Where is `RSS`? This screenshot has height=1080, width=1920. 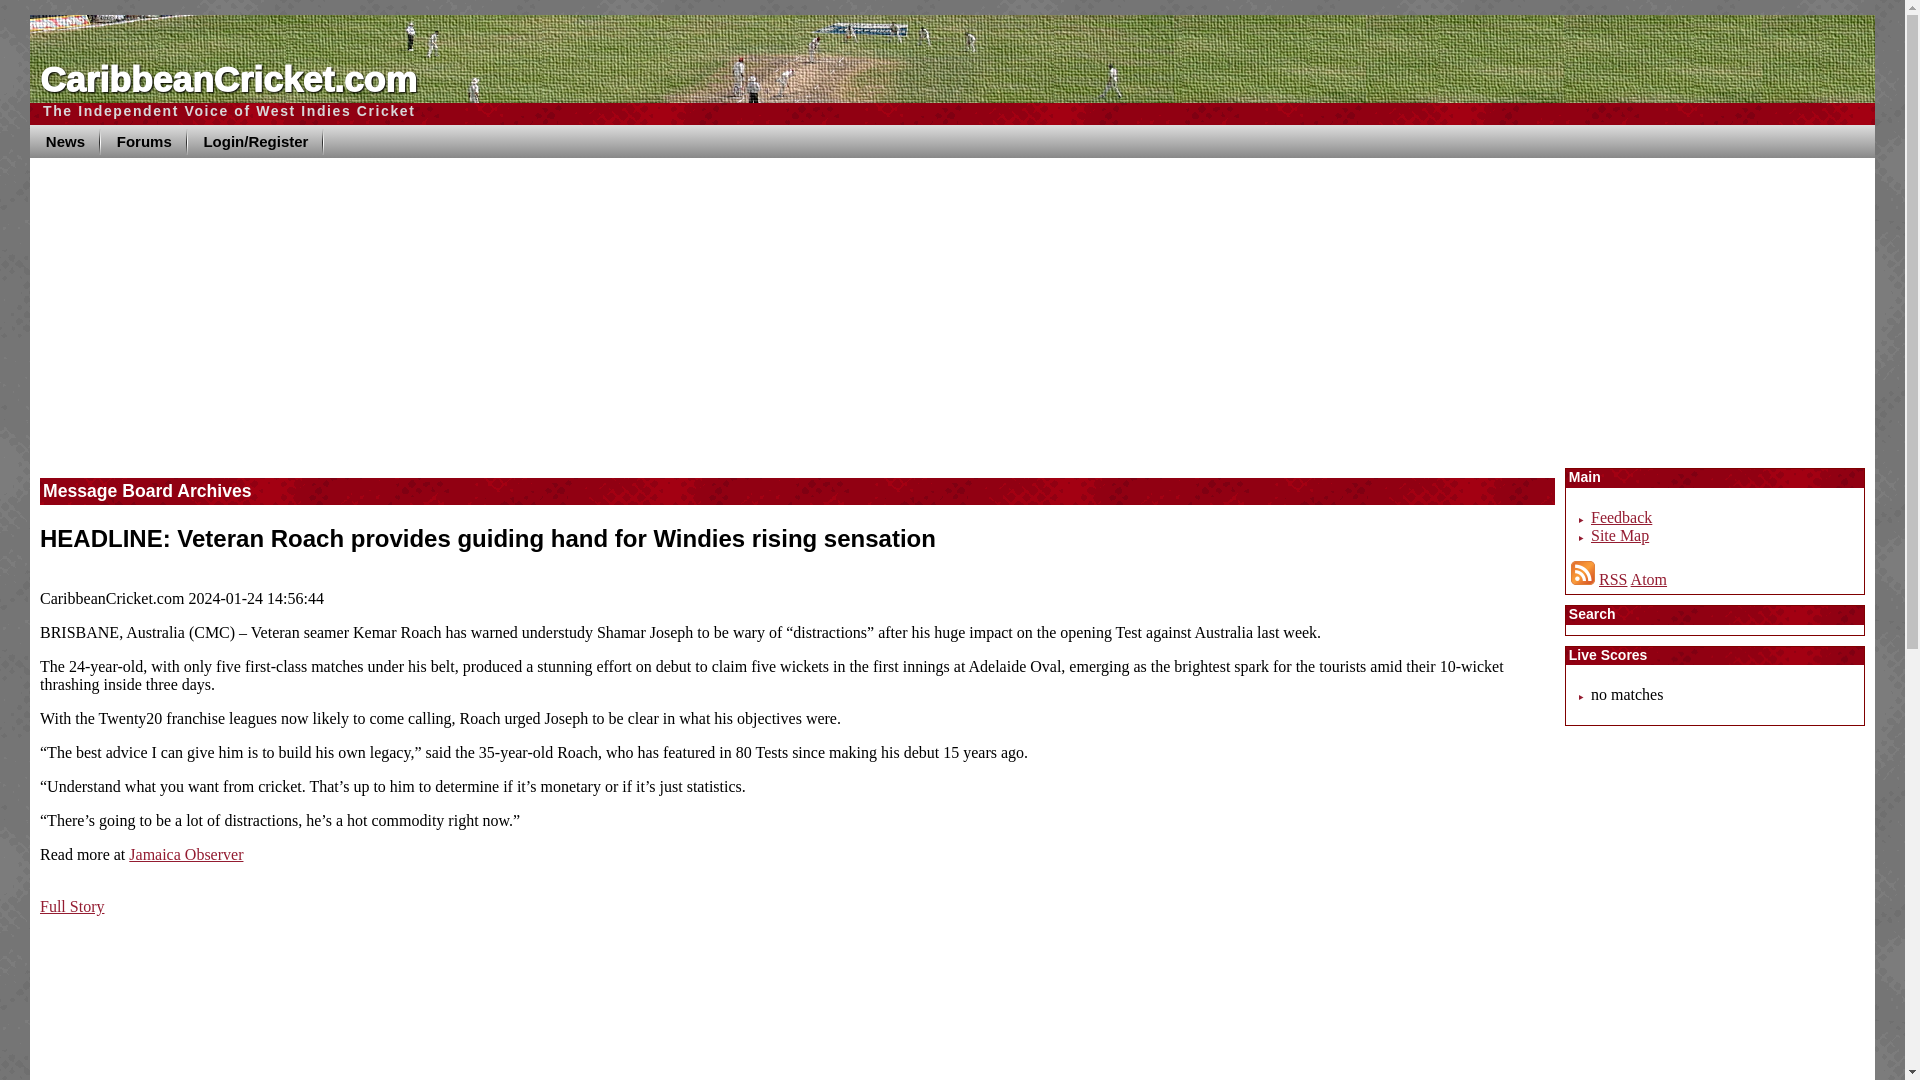
RSS is located at coordinates (1612, 579).